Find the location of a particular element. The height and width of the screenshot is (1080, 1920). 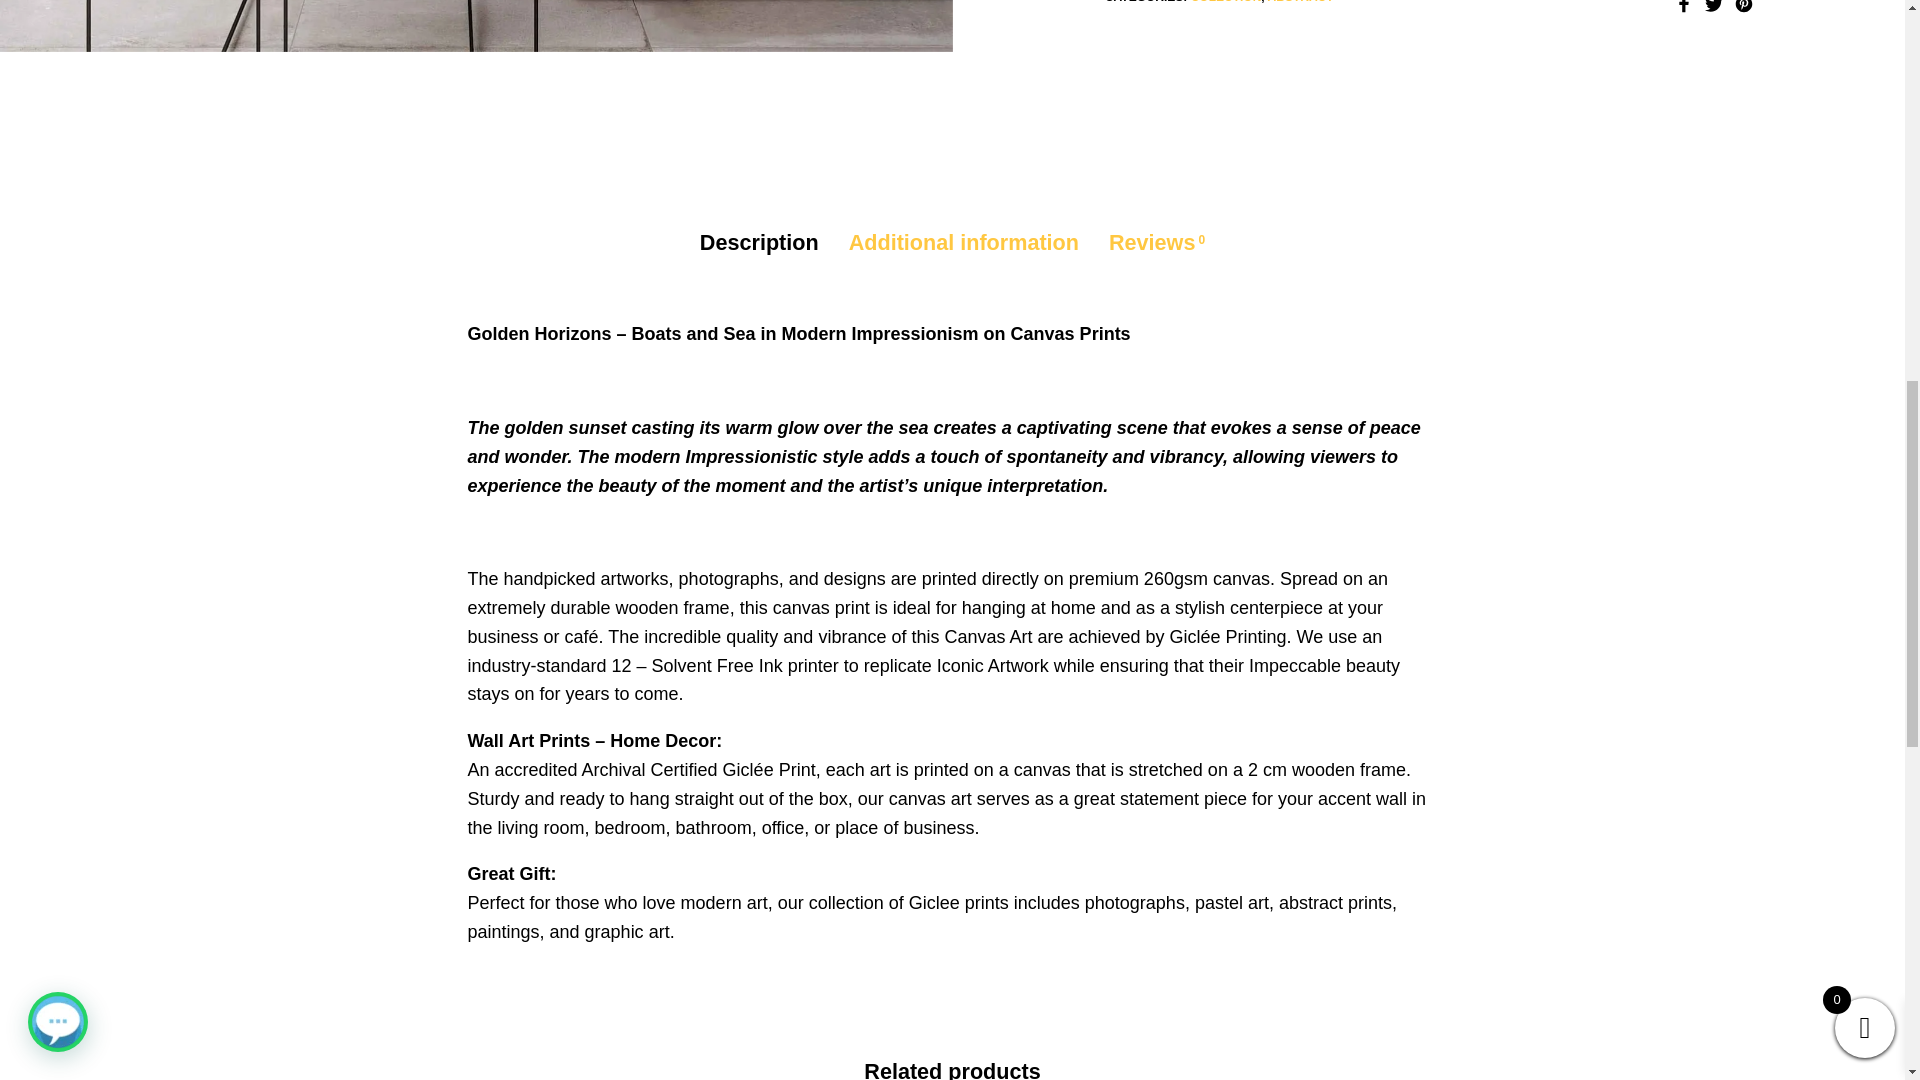

boats-and-sea-c4 is located at coordinates (476, 26).